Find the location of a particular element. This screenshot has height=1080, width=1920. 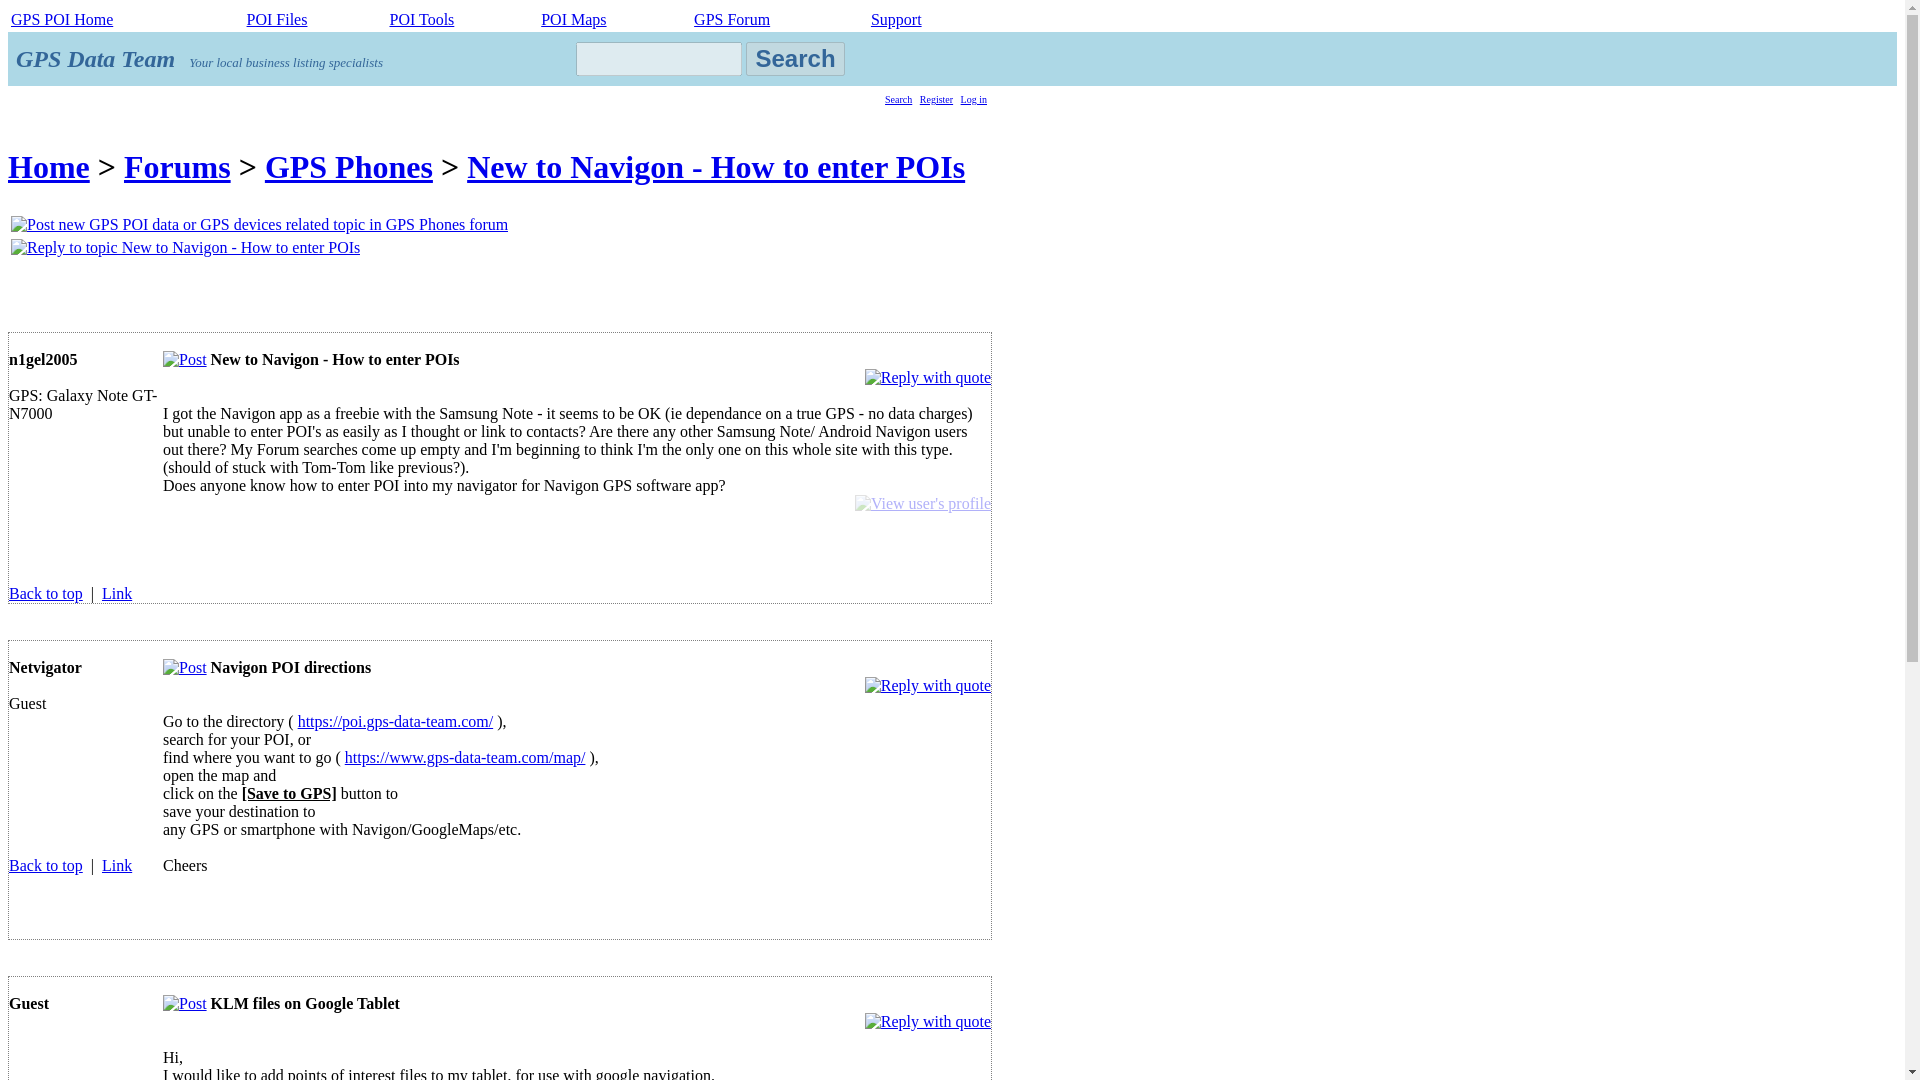

Installation support is located at coordinates (896, 19).